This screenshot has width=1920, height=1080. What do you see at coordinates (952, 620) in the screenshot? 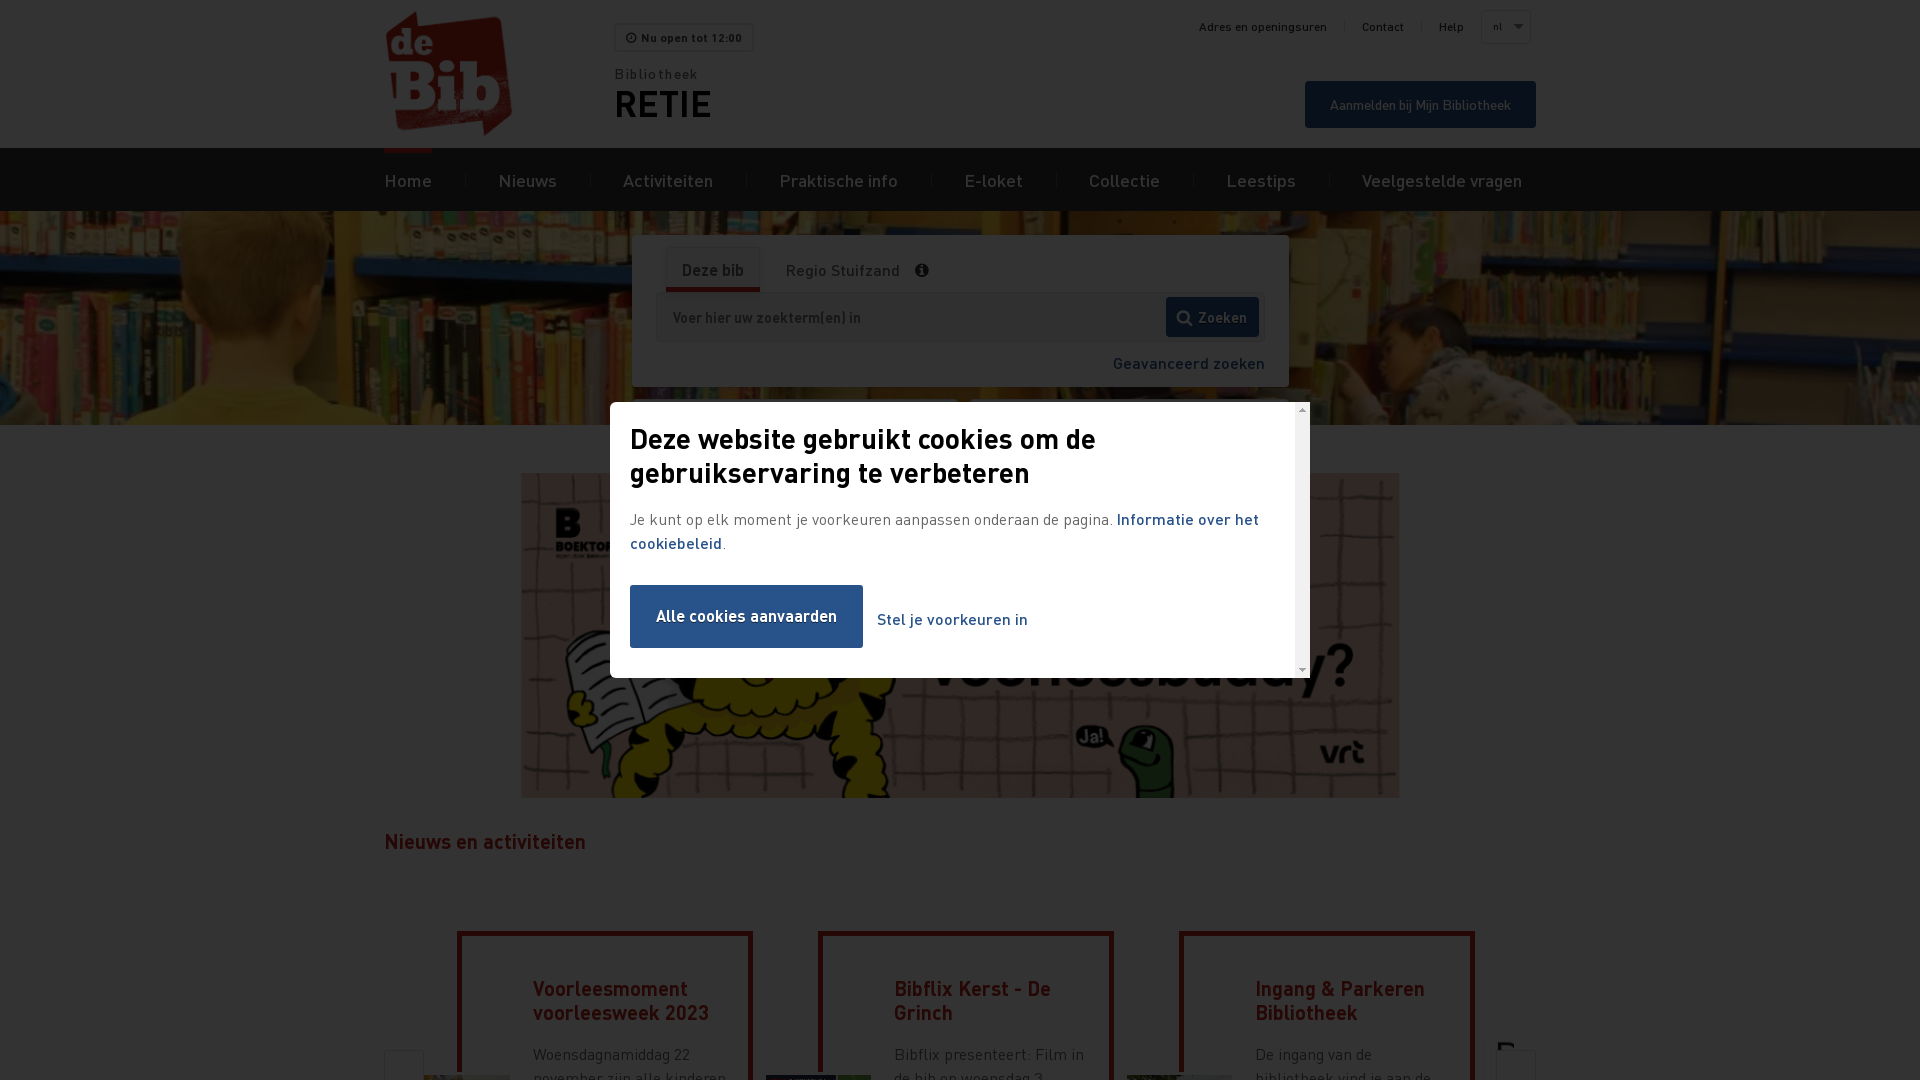
I see `Stel je voorkeuren in` at bounding box center [952, 620].